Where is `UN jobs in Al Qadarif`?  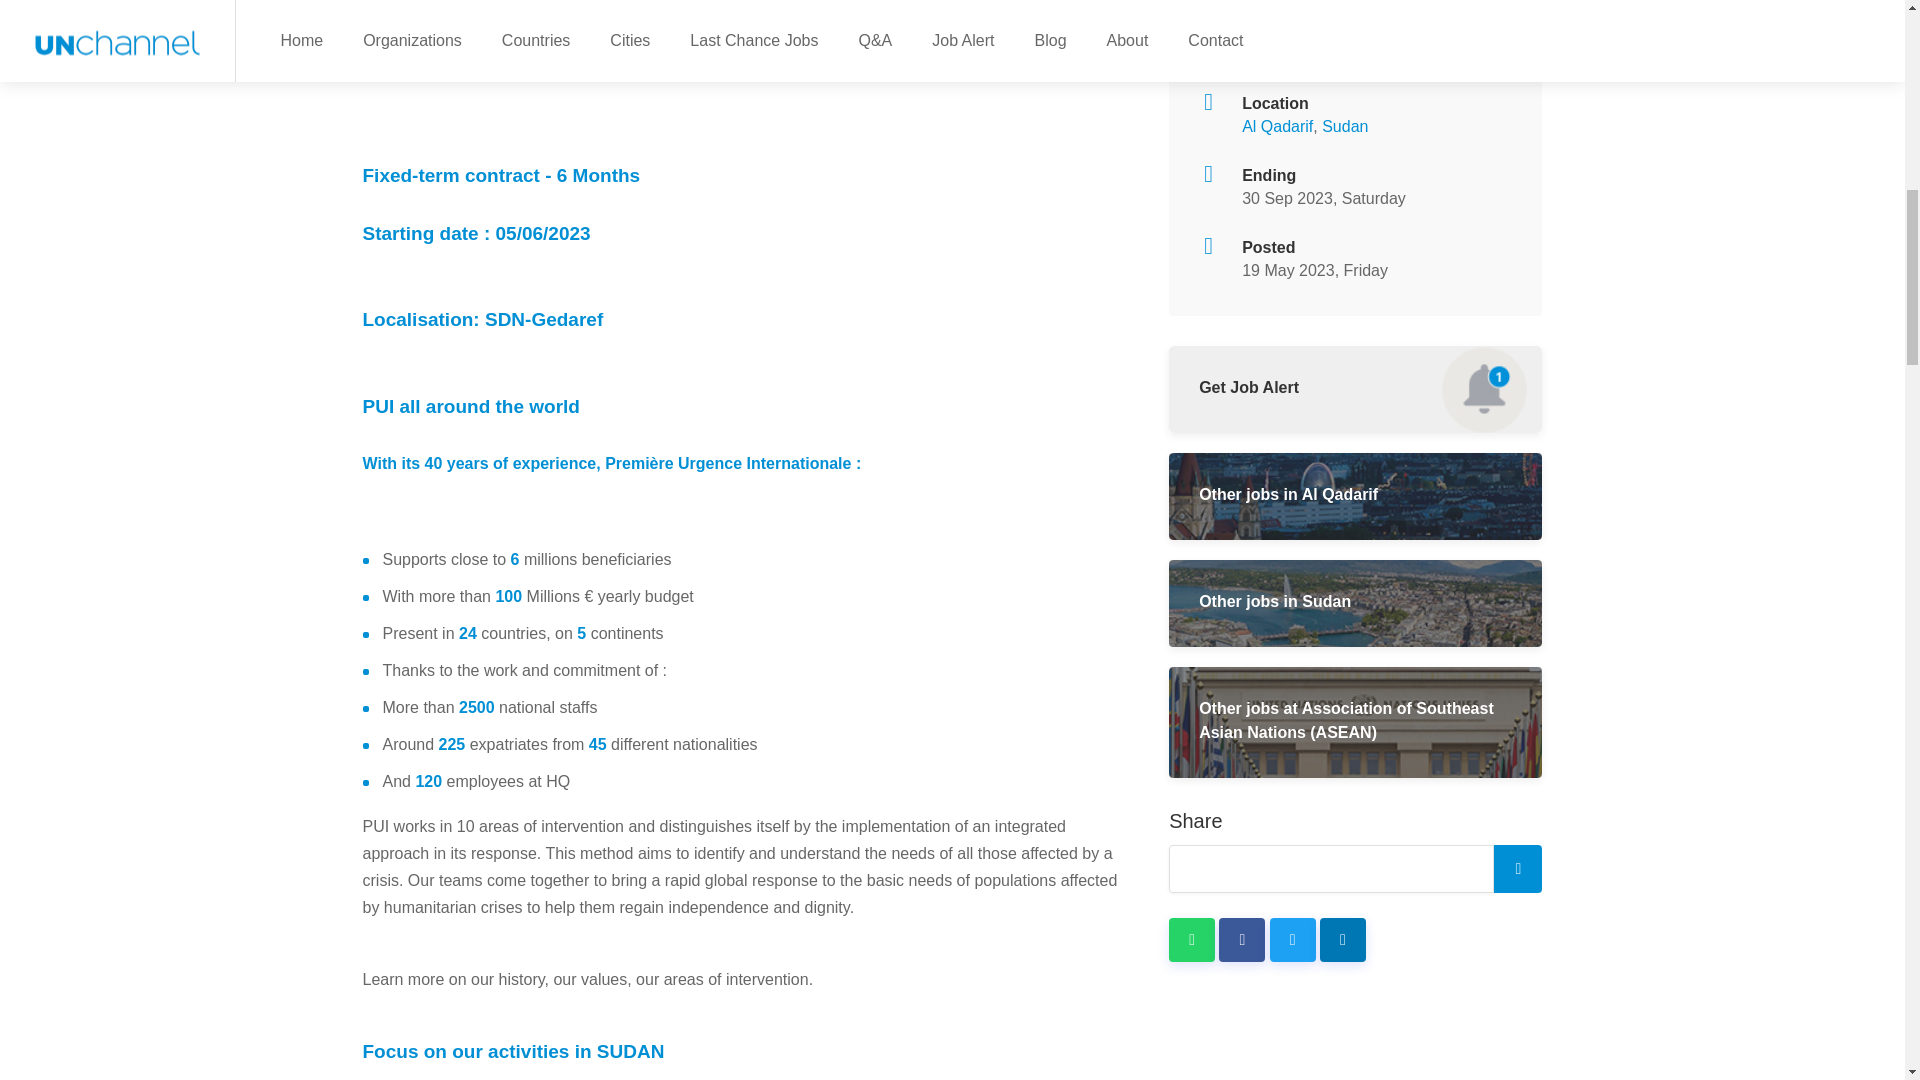
UN jobs in Al Qadarif is located at coordinates (1278, 126).